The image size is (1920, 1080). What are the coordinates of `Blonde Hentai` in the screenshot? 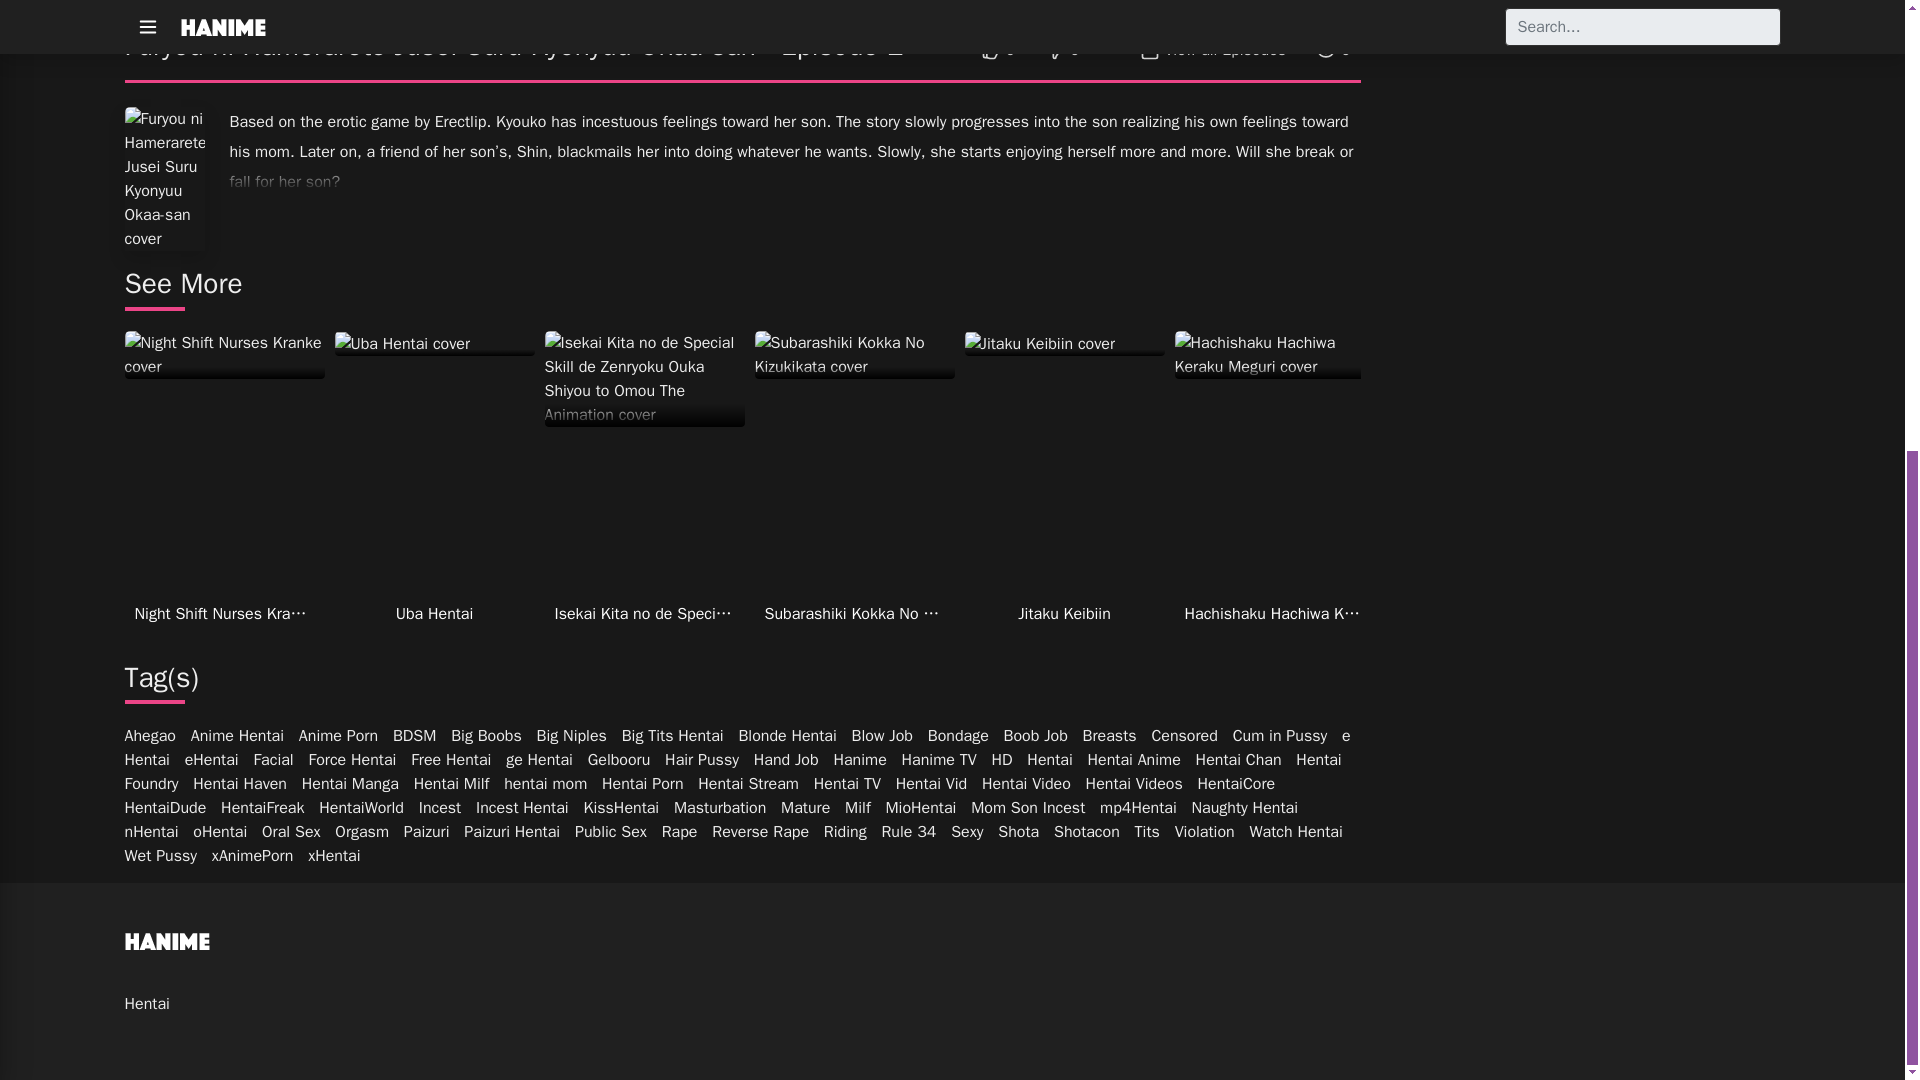 It's located at (786, 736).